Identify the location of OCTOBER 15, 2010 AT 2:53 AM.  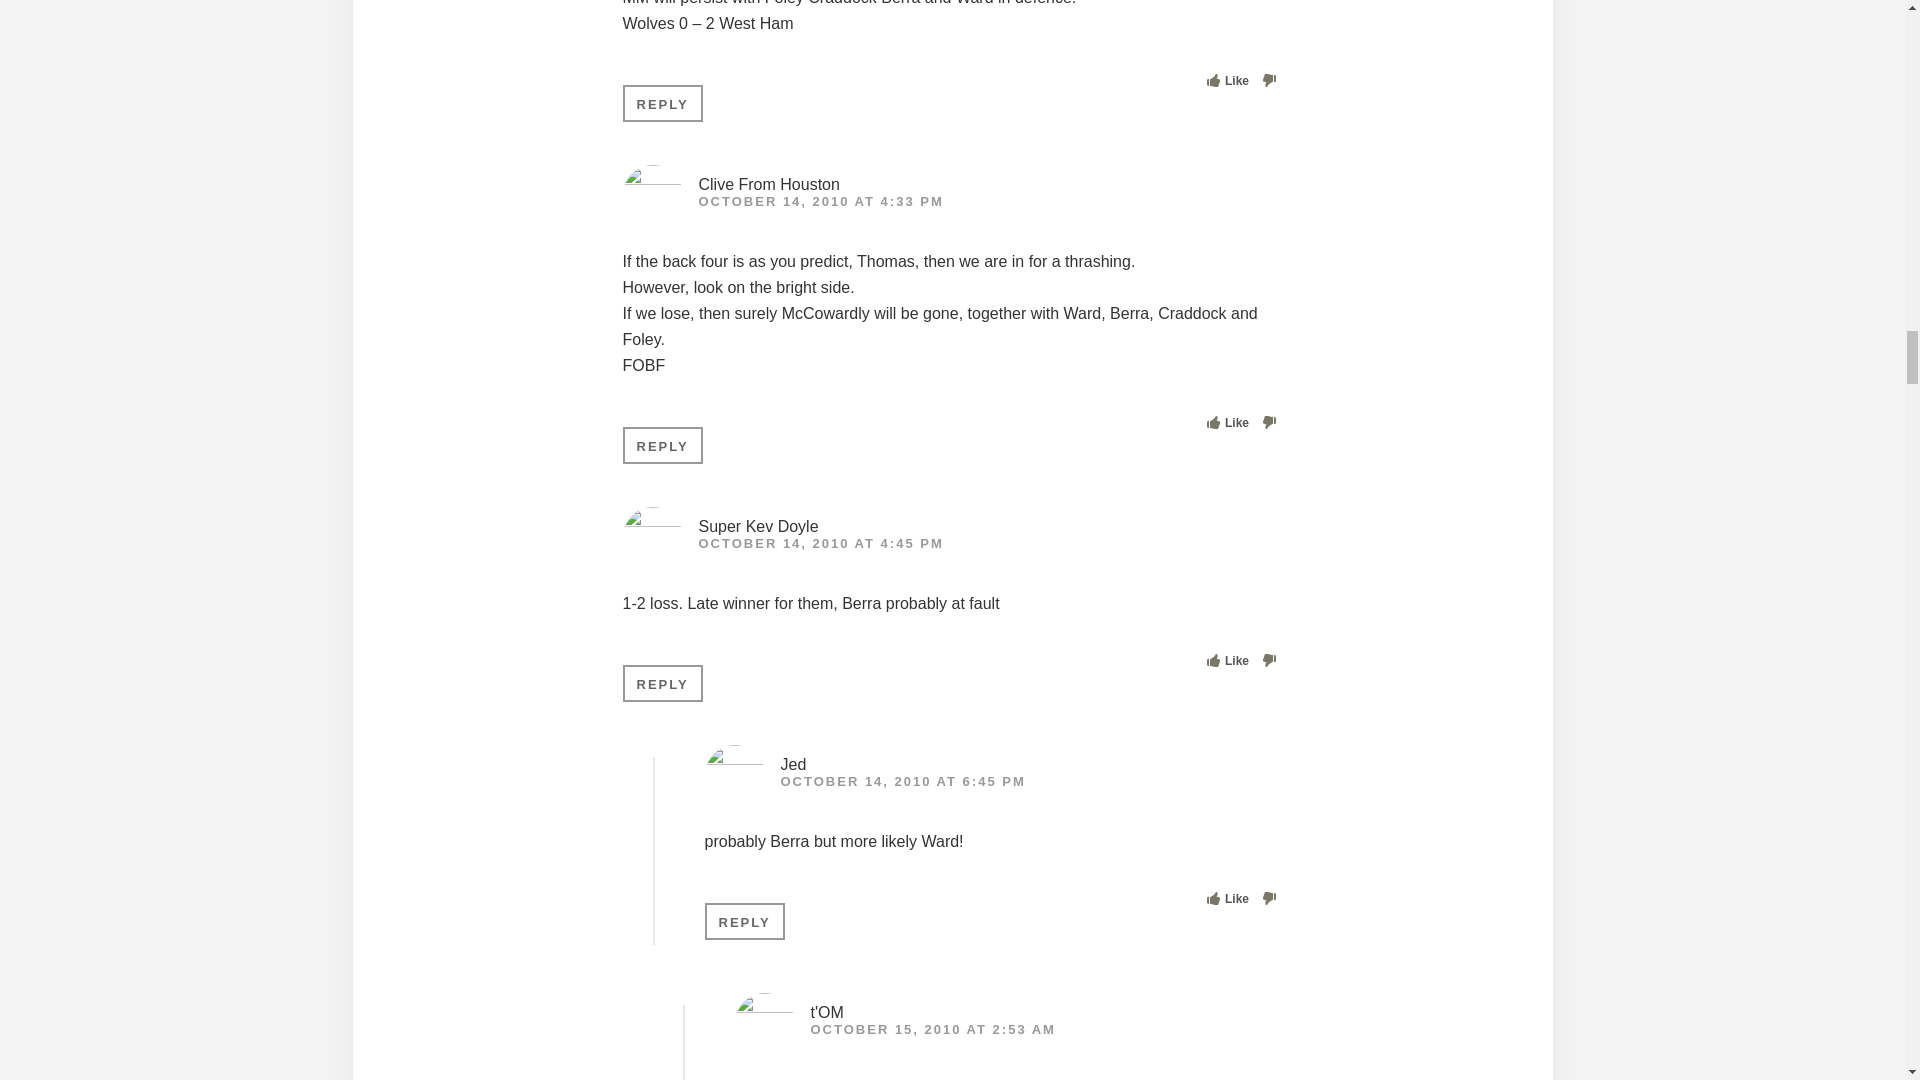
(932, 1028).